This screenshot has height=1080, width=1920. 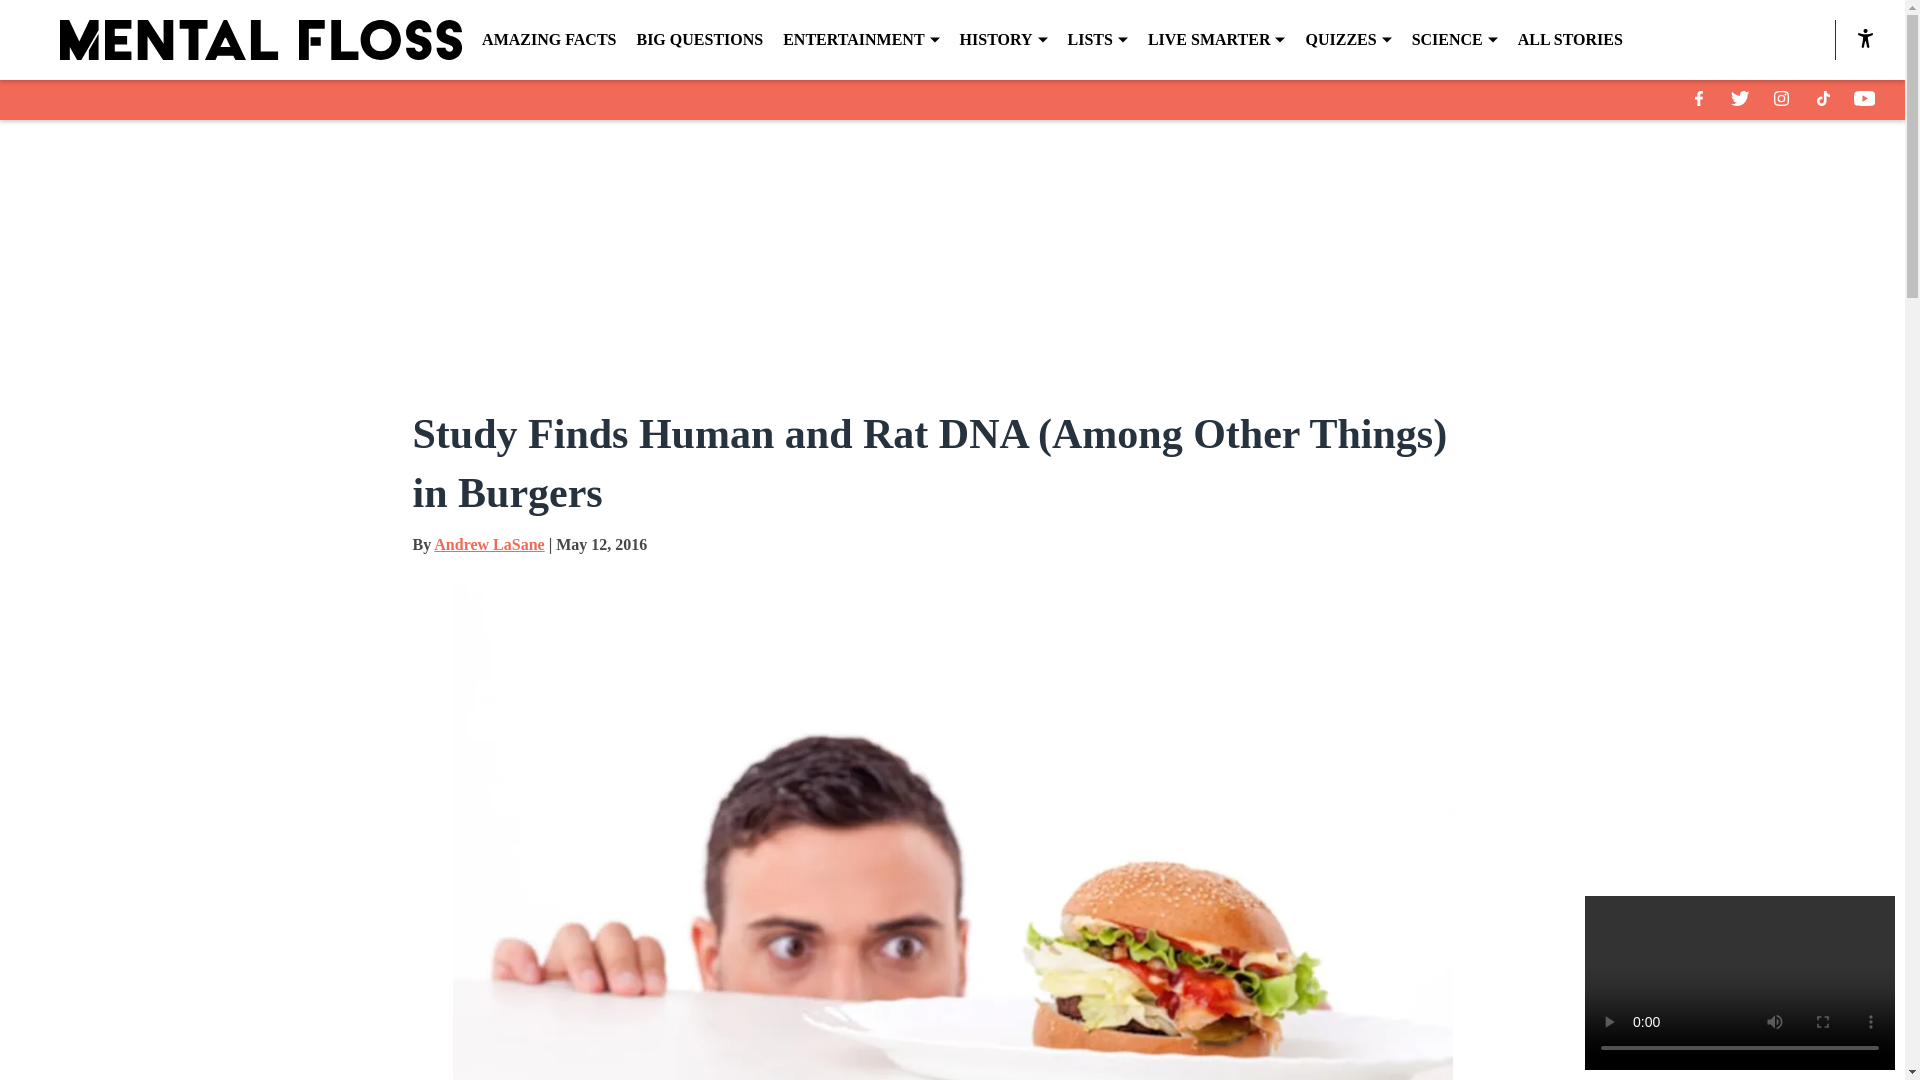 I want to click on ALL STORIES, so click(x=1570, y=40).